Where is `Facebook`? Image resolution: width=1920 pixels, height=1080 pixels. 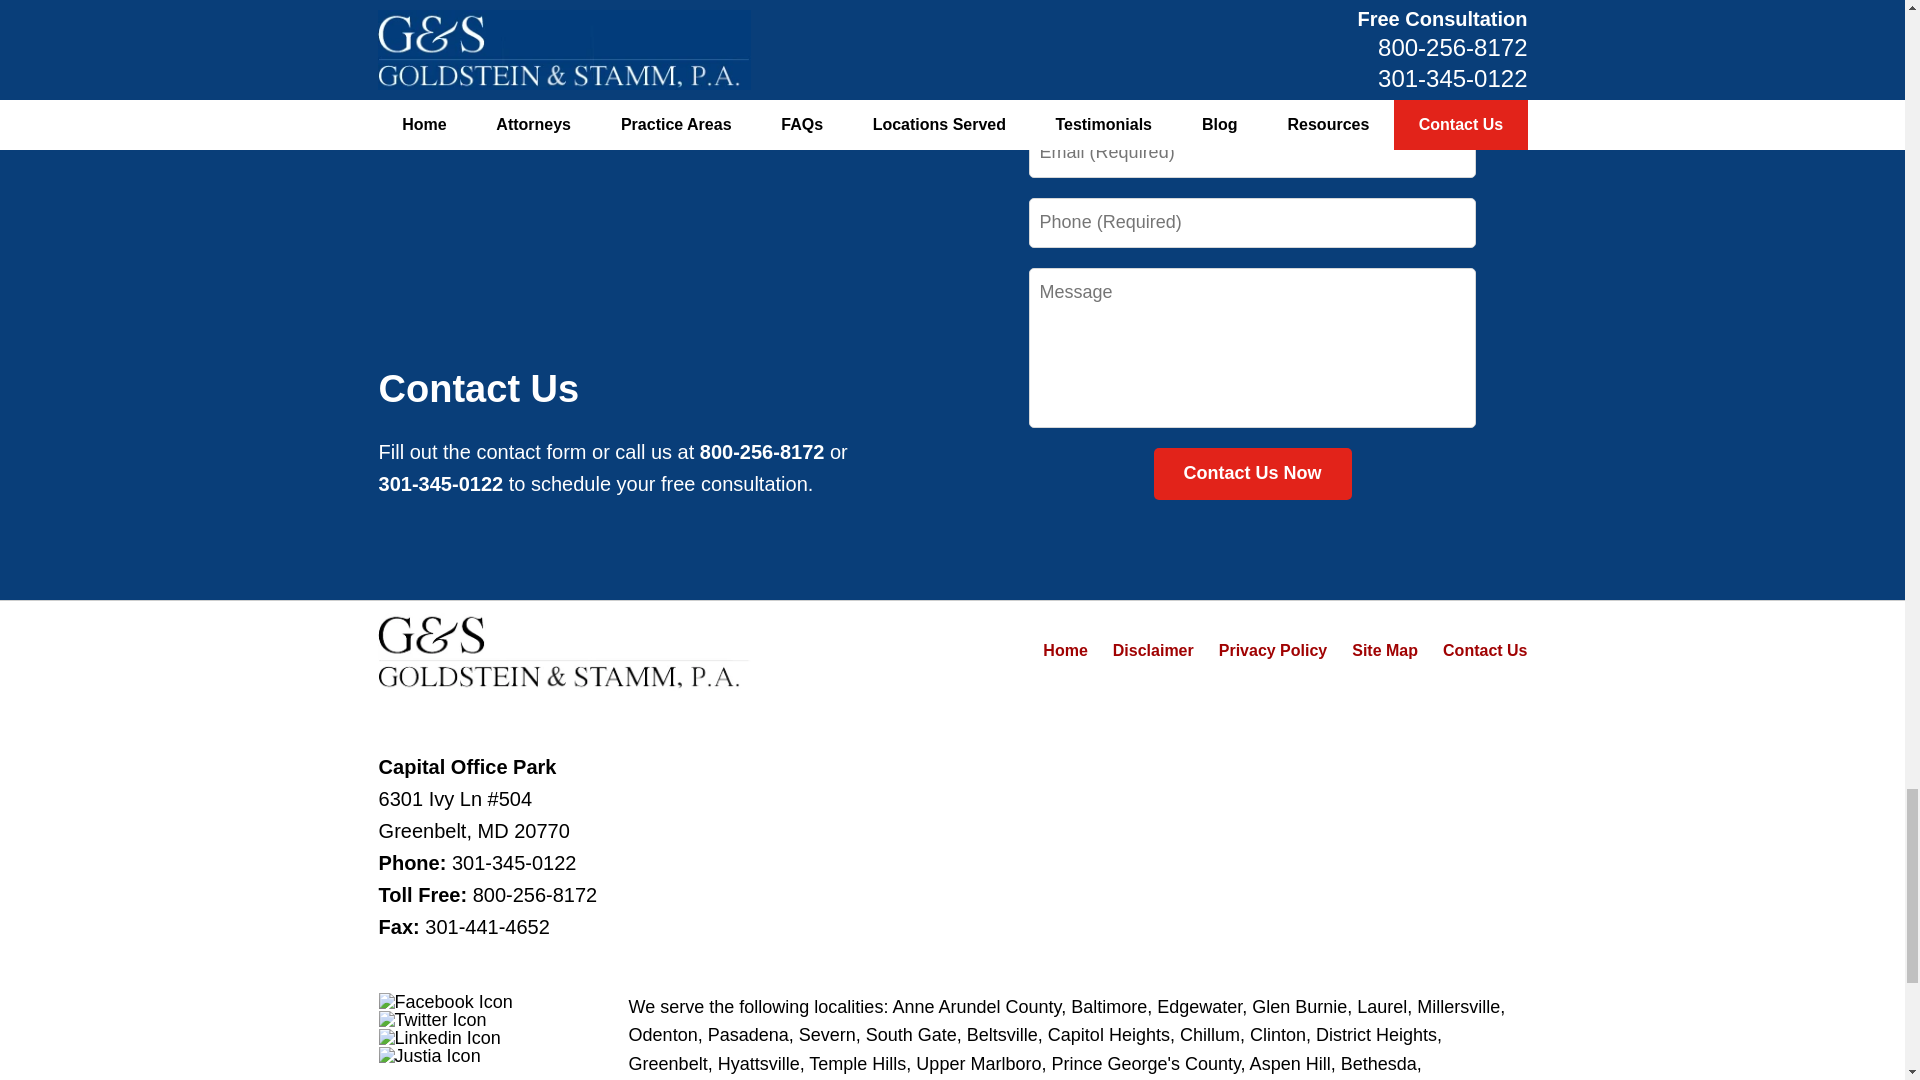
Facebook is located at coordinates (445, 1001).